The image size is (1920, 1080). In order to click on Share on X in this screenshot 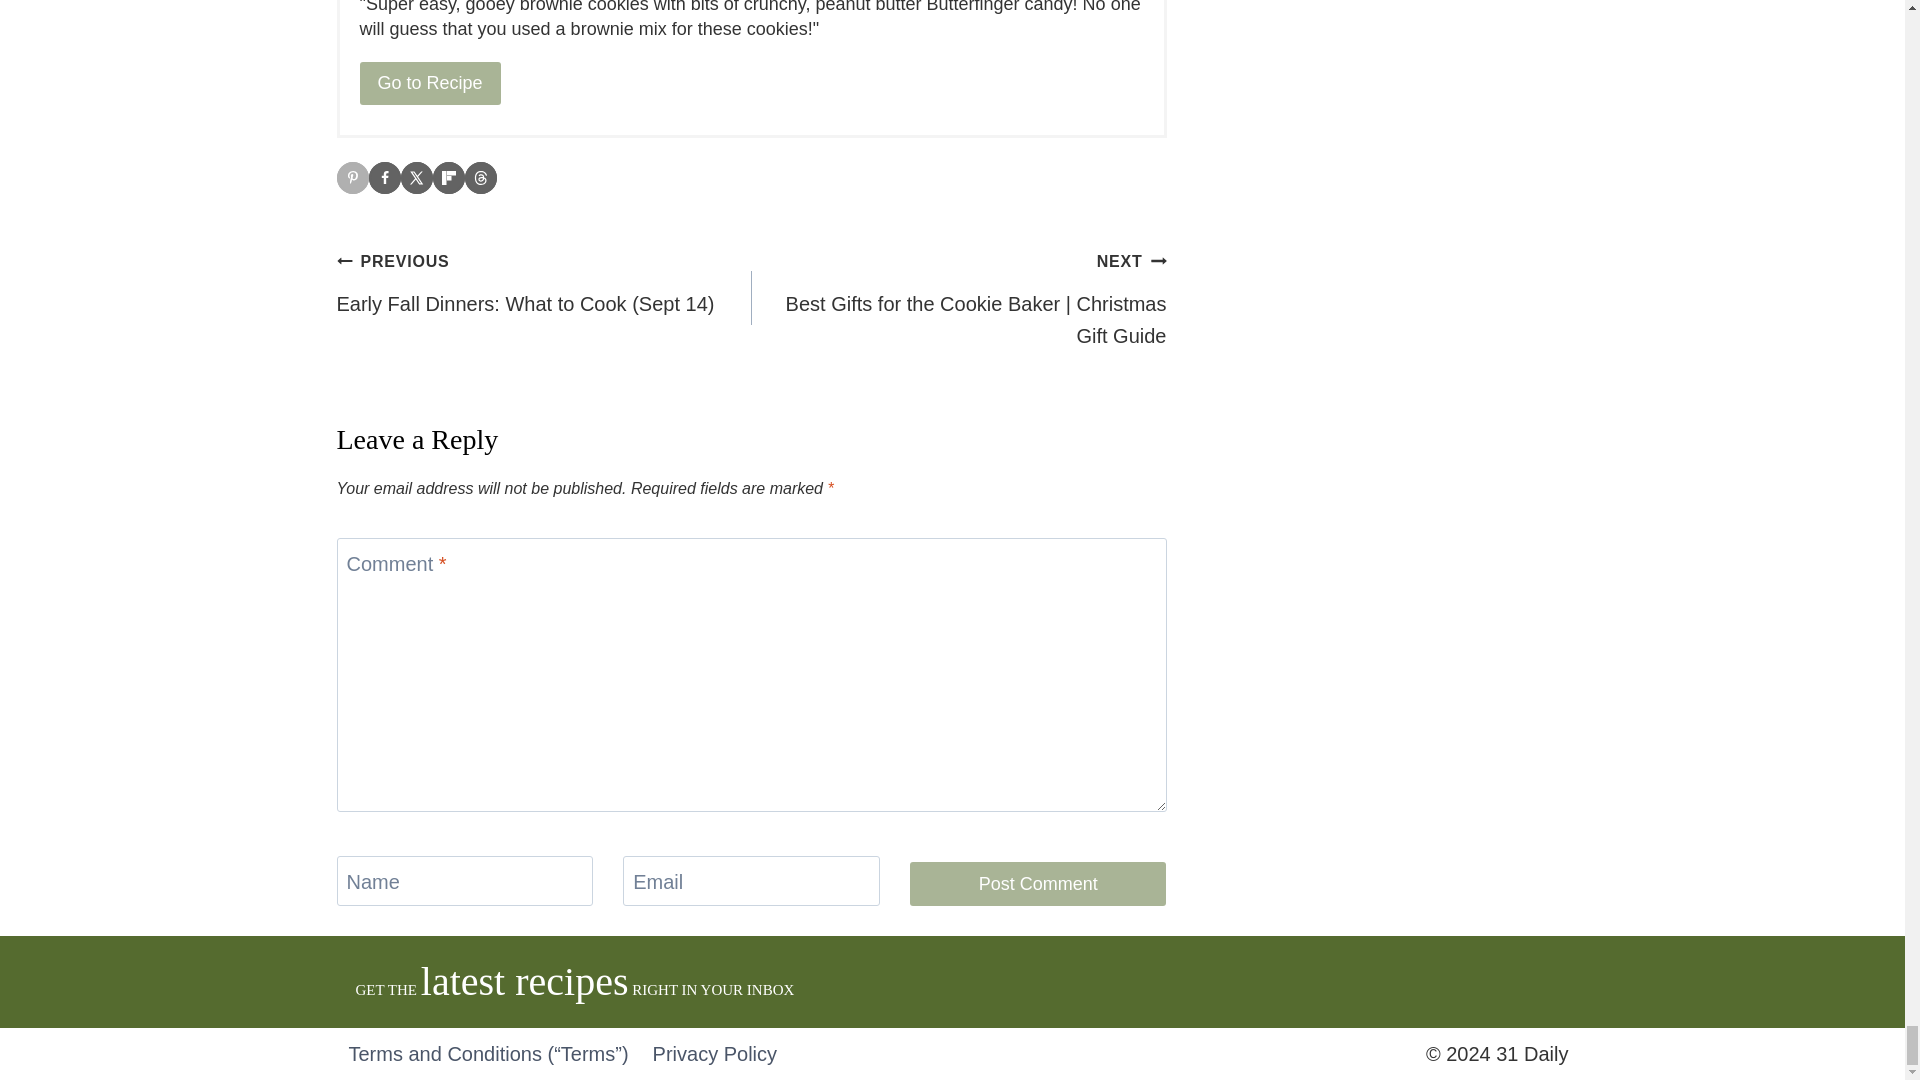, I will do `click(416, 178)`.